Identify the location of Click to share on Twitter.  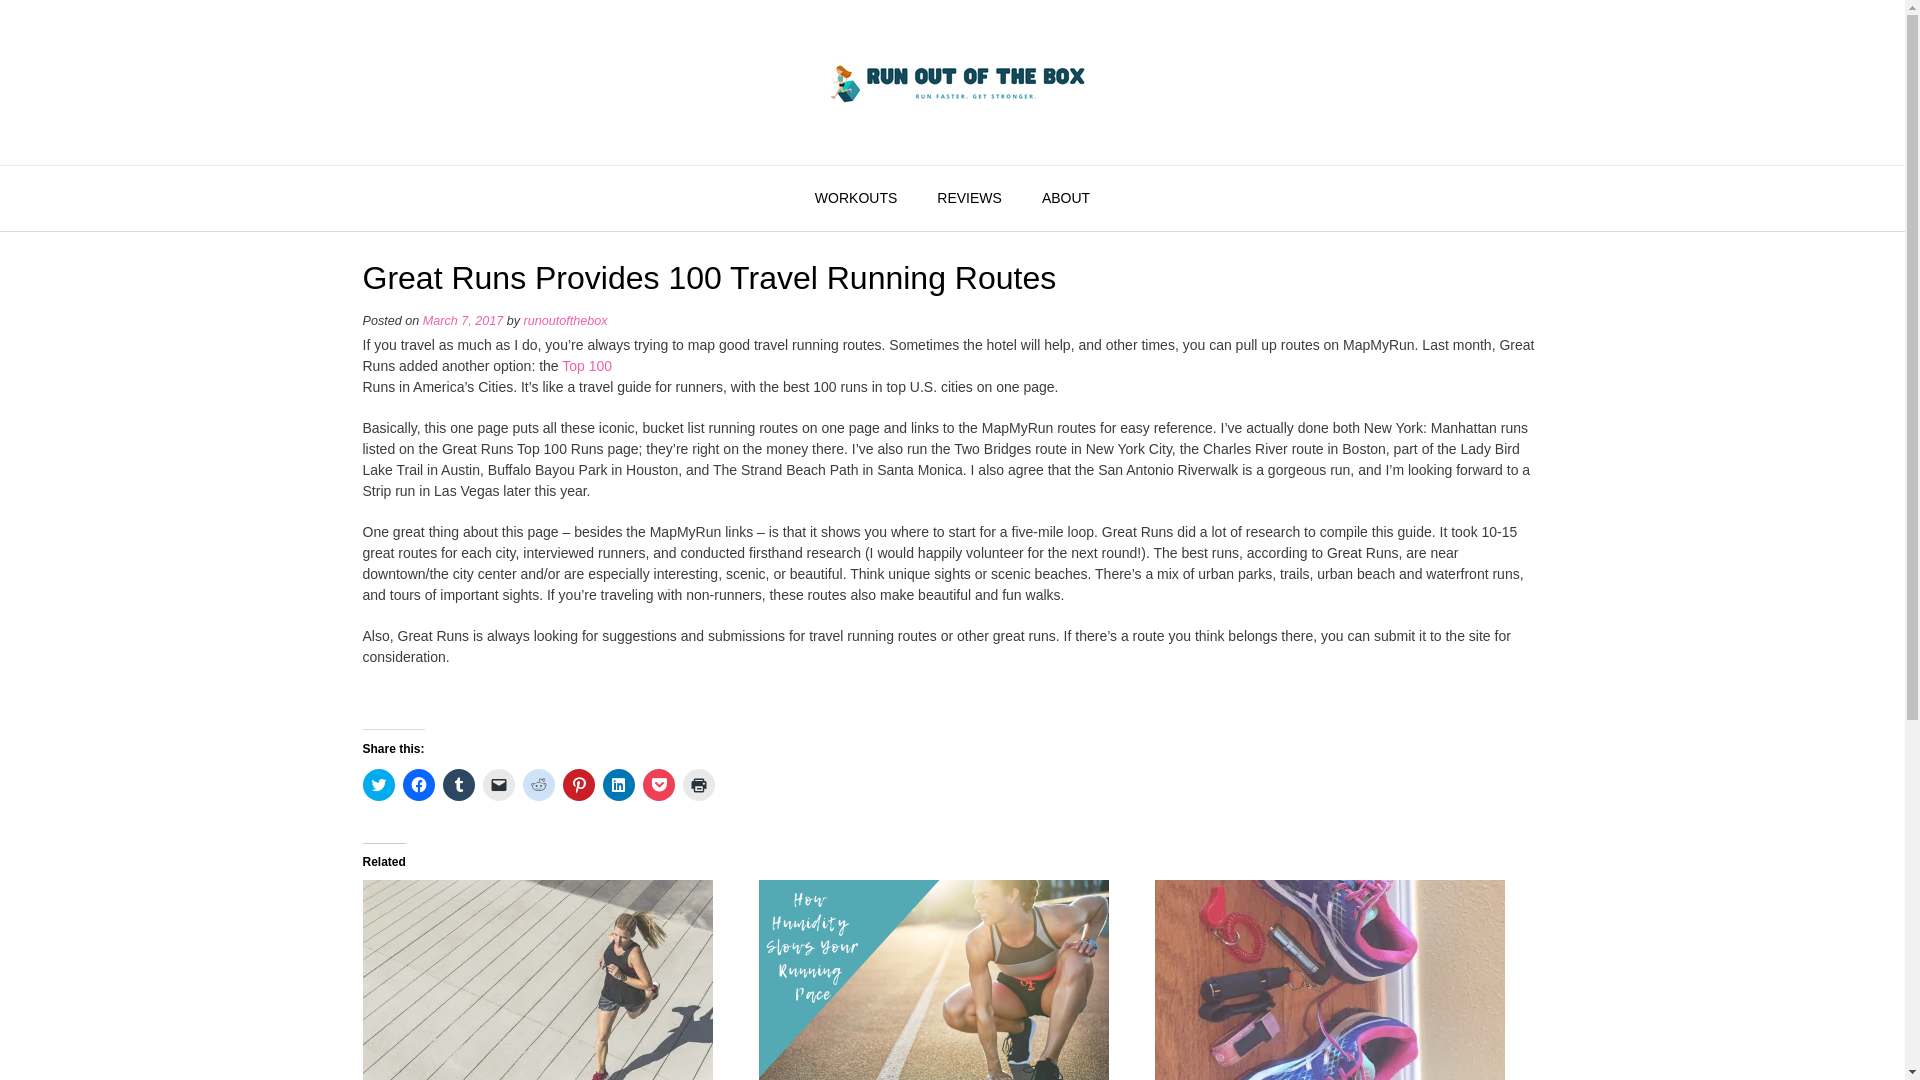
(378, 784).